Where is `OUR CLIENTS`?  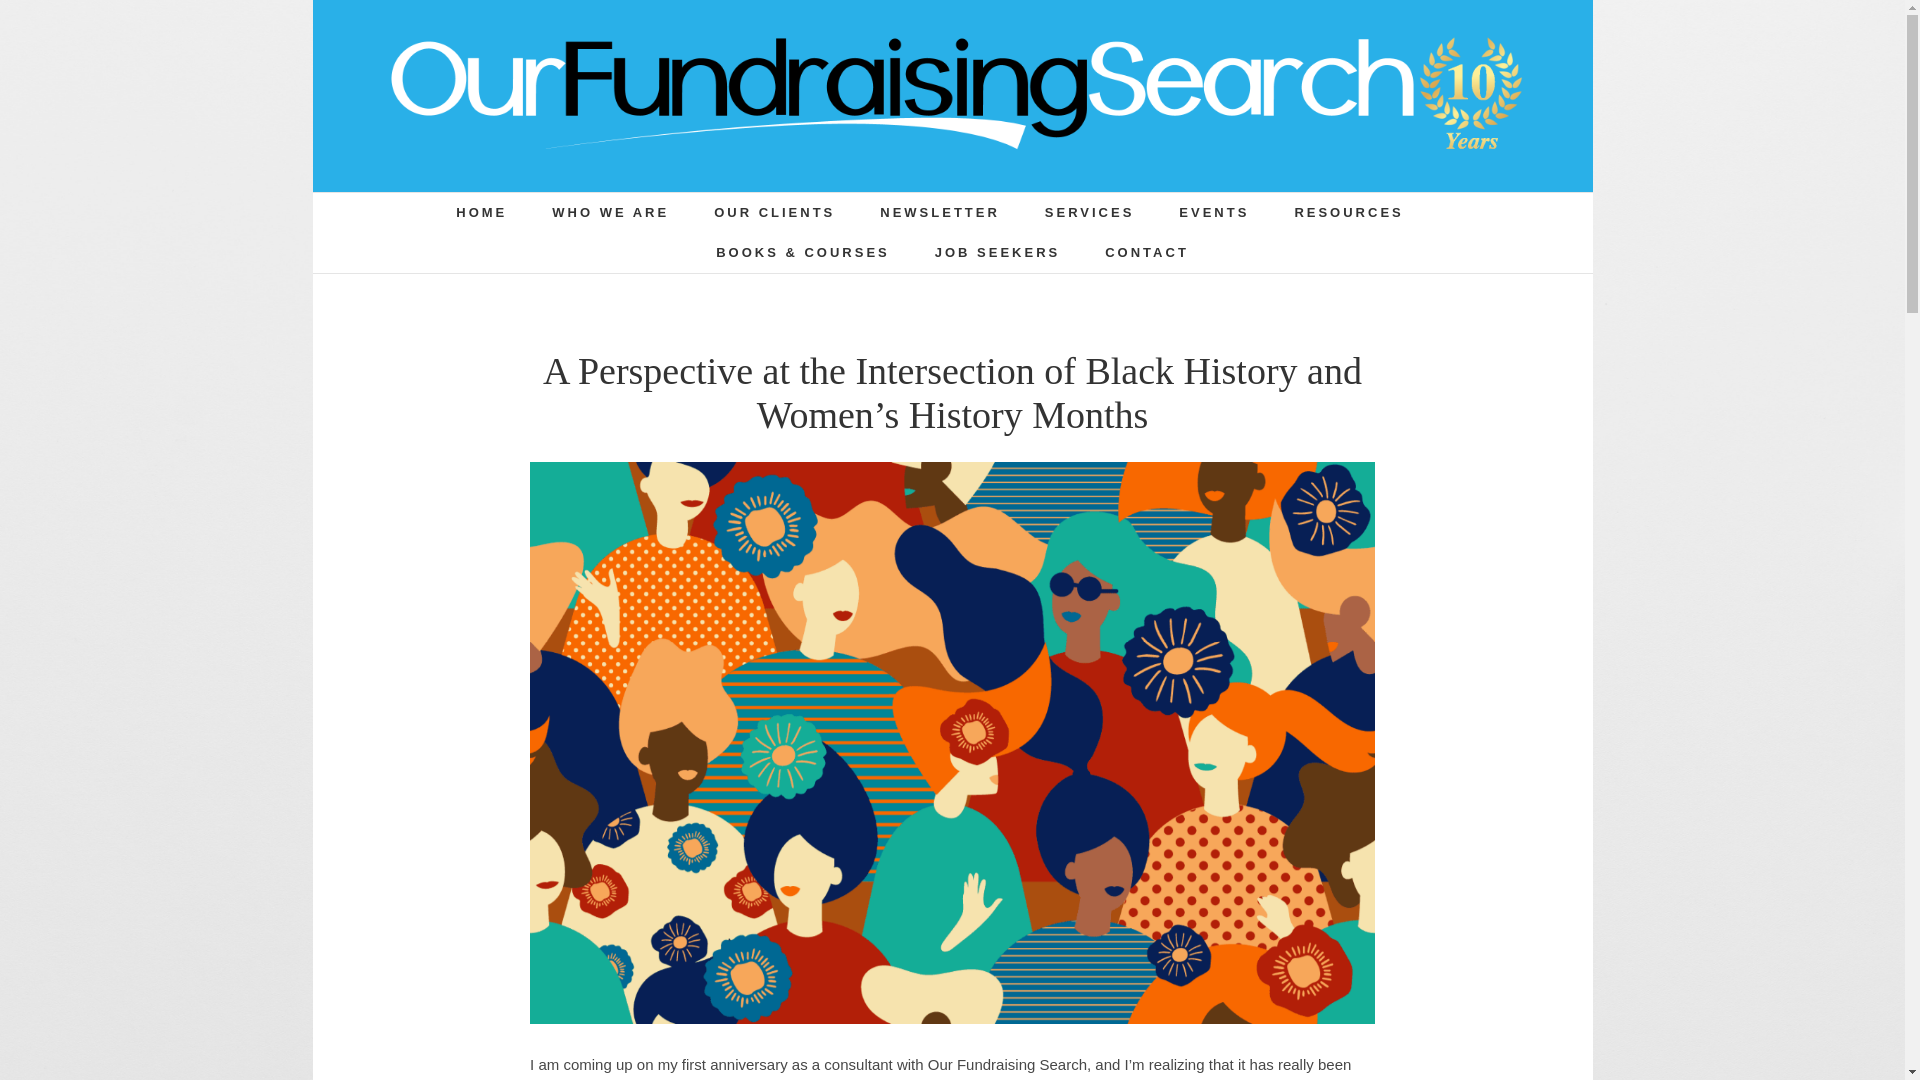
OUR CLIENTS is located at coordinates (774, 213).